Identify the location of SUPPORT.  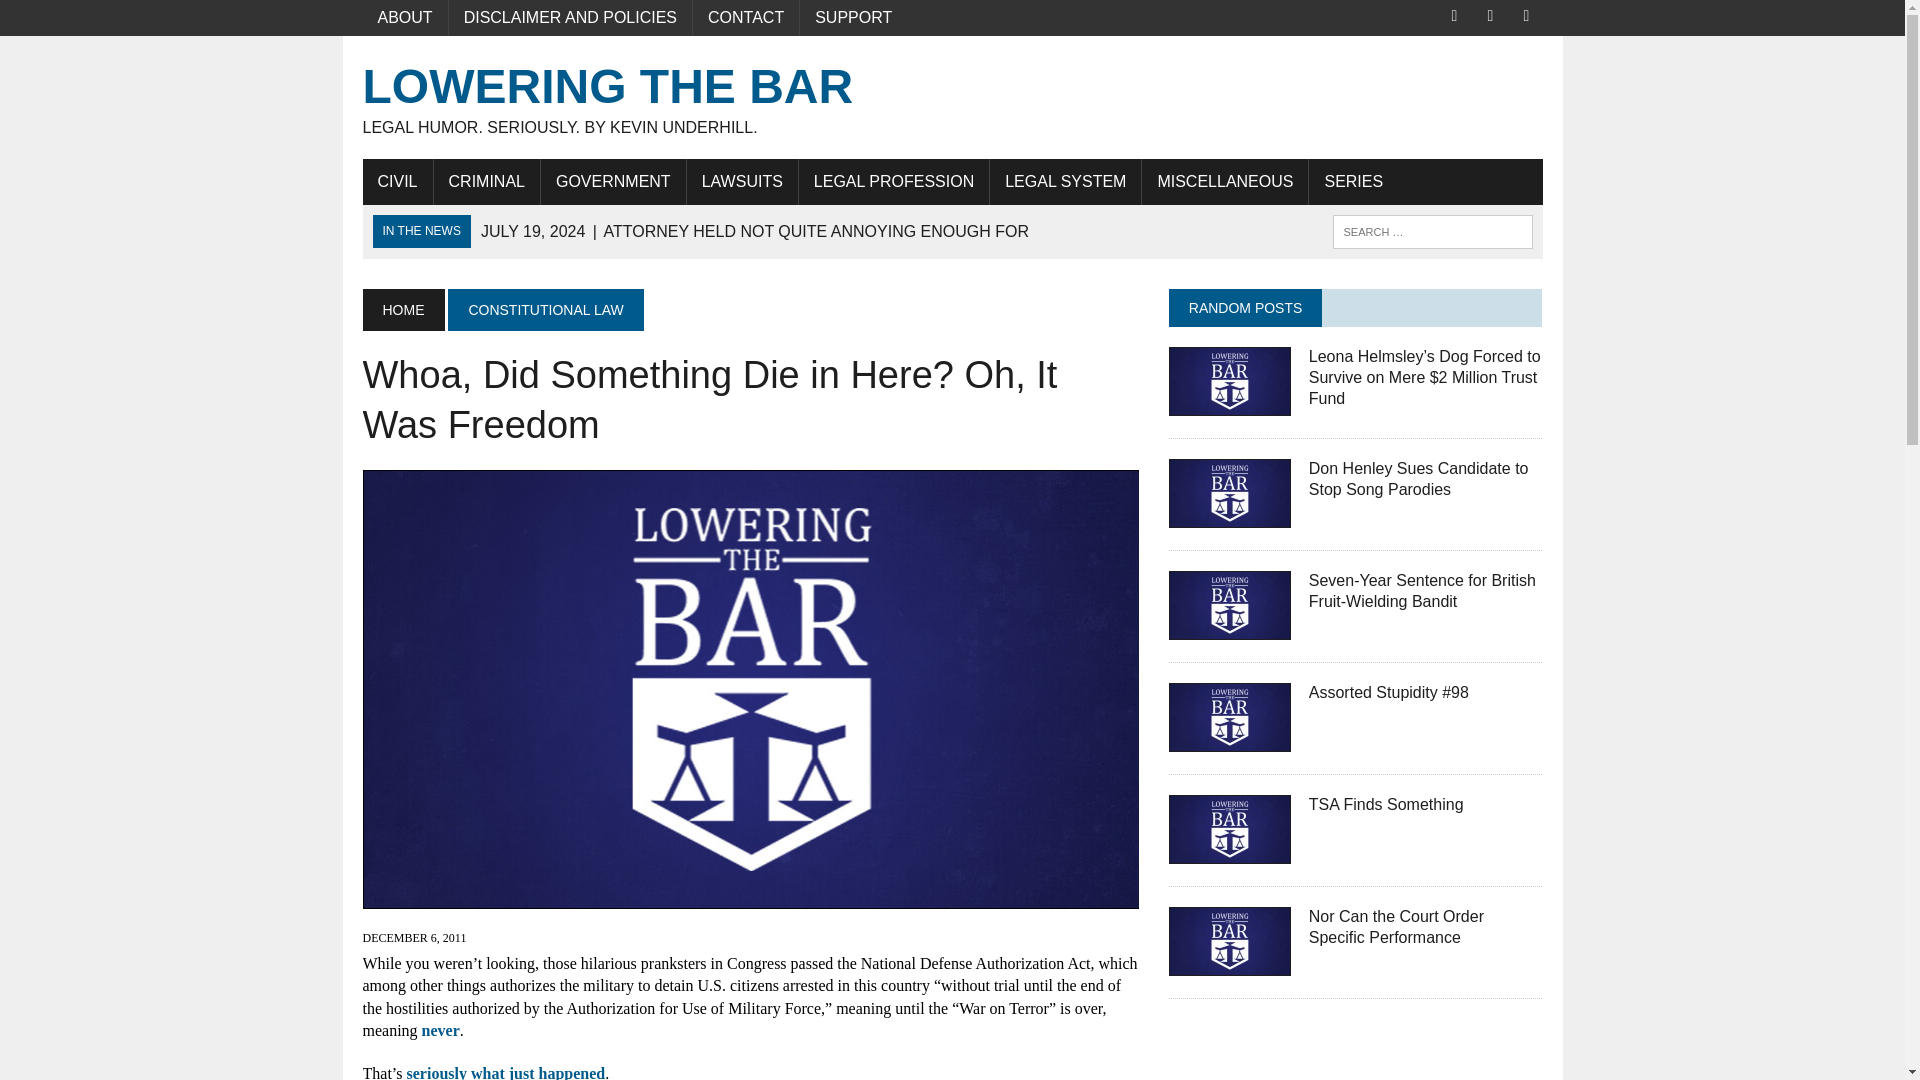
(853, 18).